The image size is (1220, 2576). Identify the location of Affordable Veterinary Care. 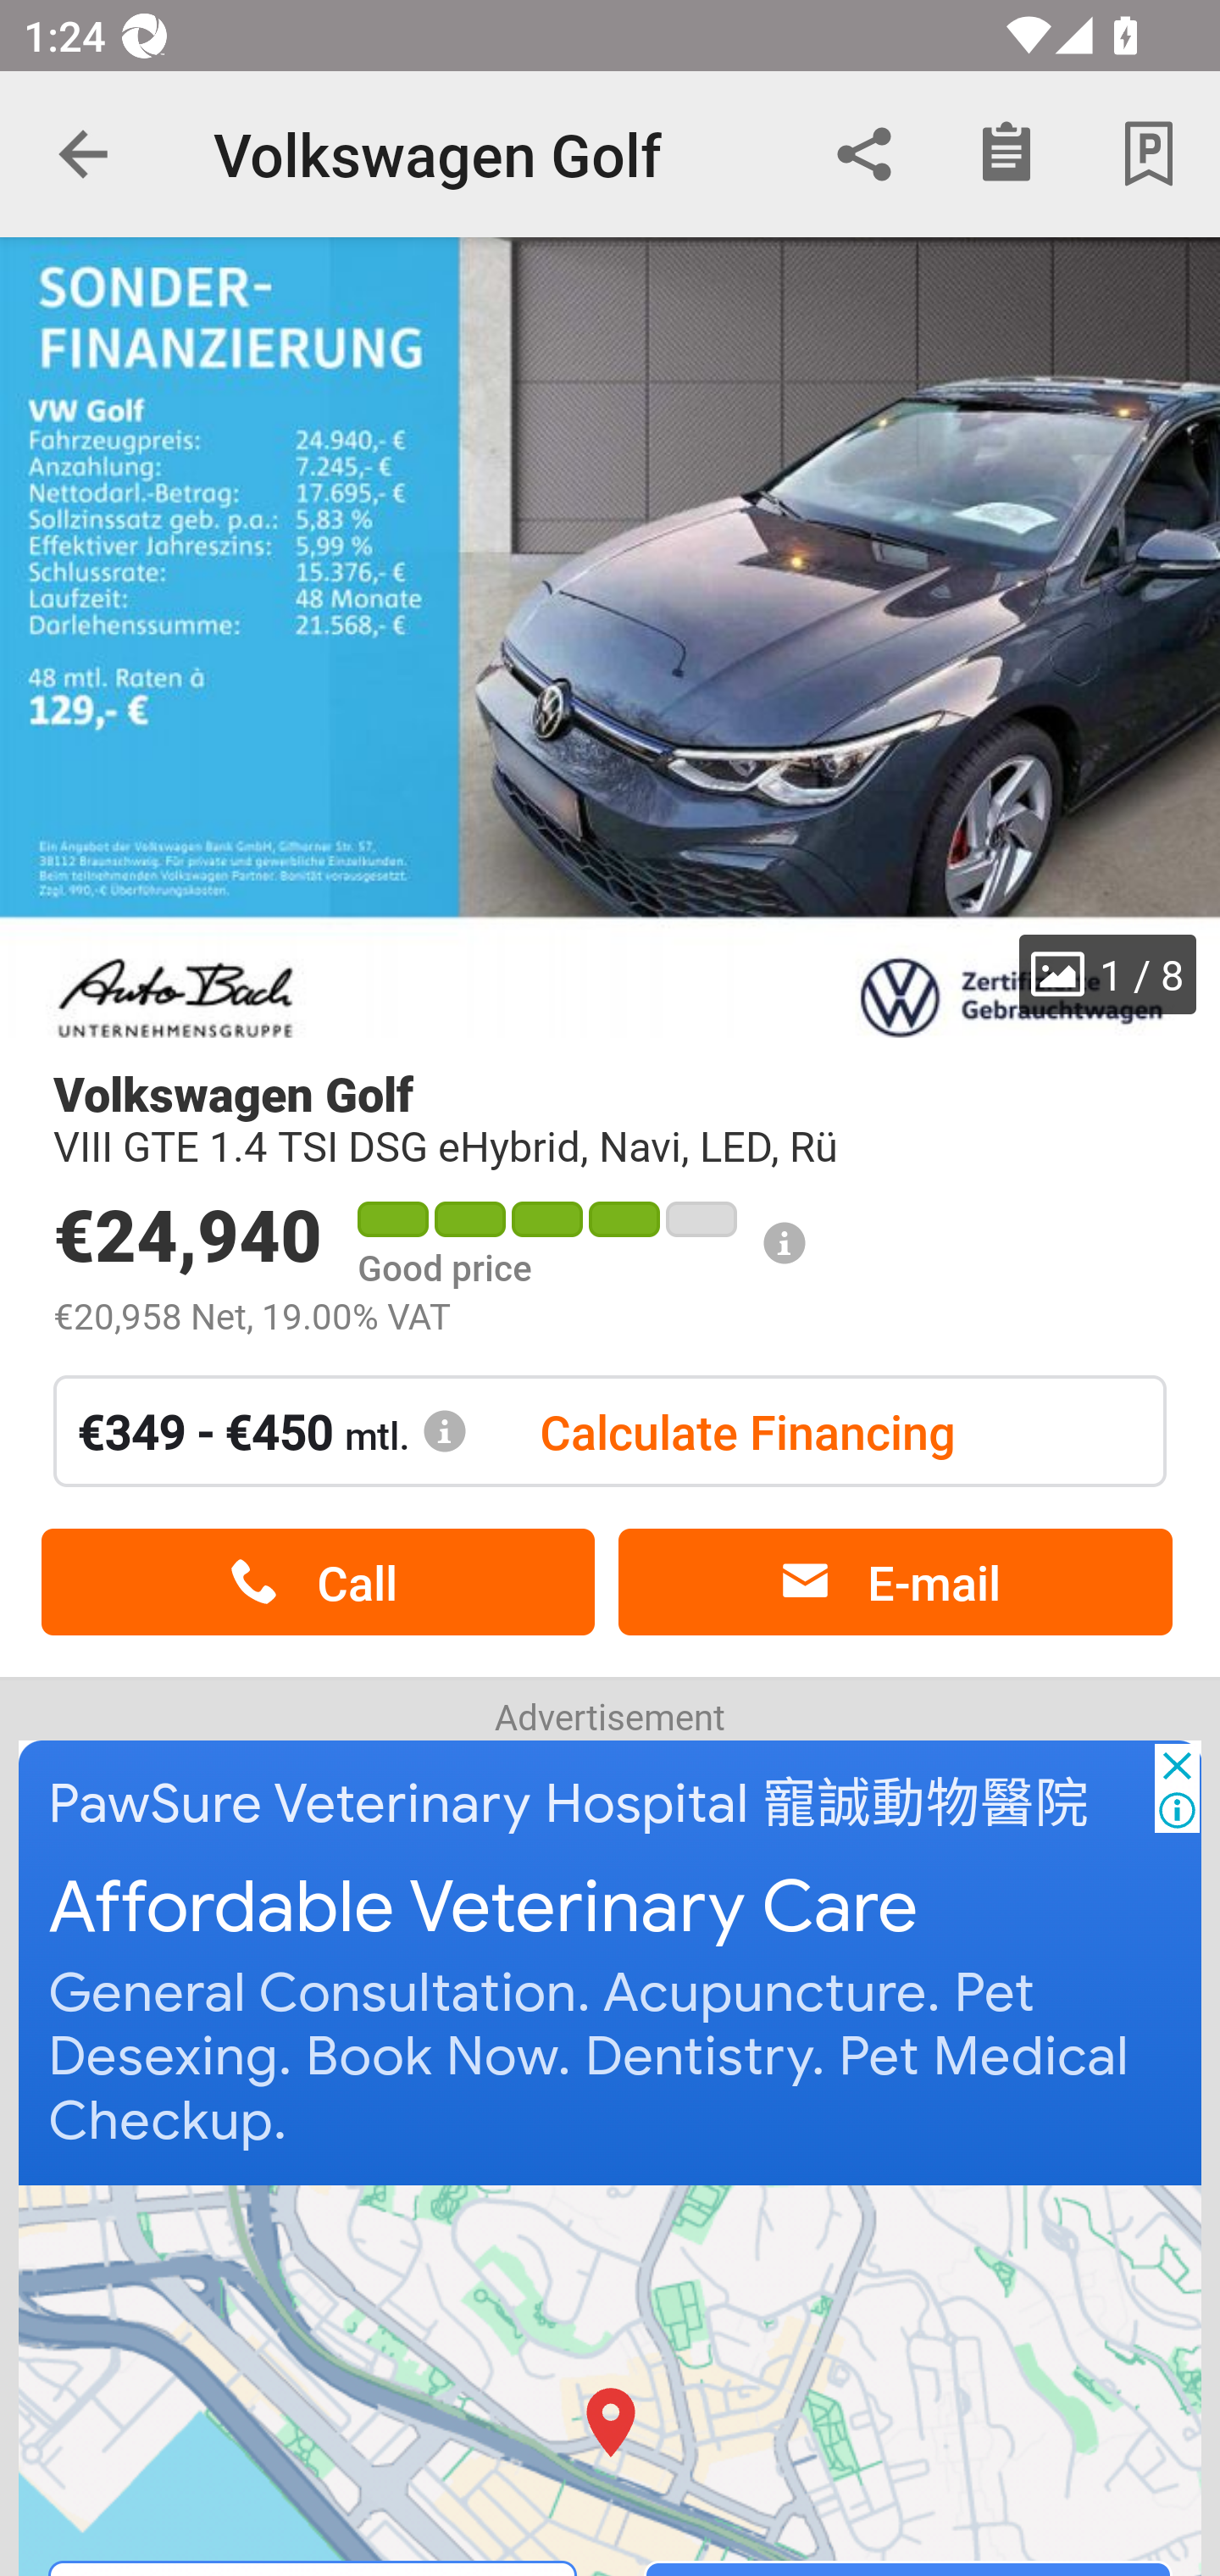
(484, 1908).